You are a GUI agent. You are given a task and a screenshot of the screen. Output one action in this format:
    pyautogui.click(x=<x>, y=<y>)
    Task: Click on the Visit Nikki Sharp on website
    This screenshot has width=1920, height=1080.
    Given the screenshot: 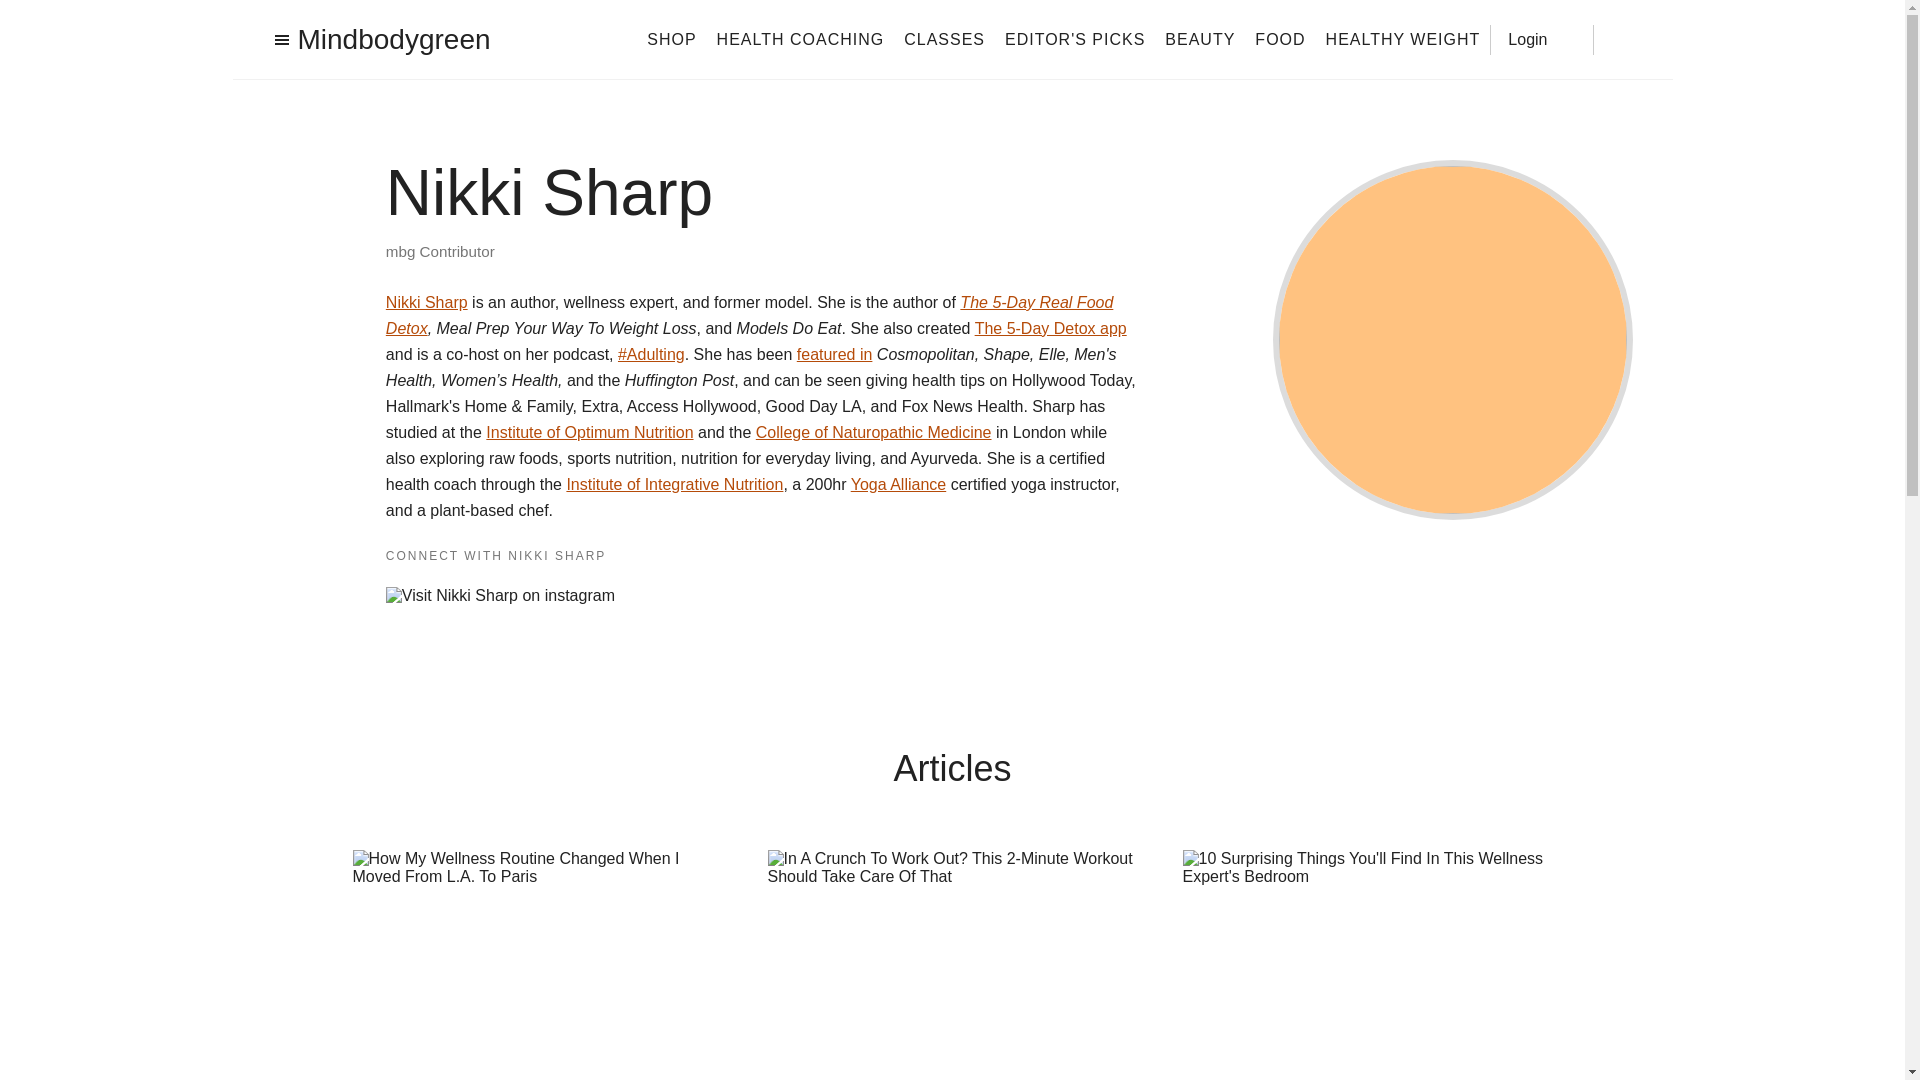 What is the action you would take?
    pyautogui.click(x=727, y=596)
    